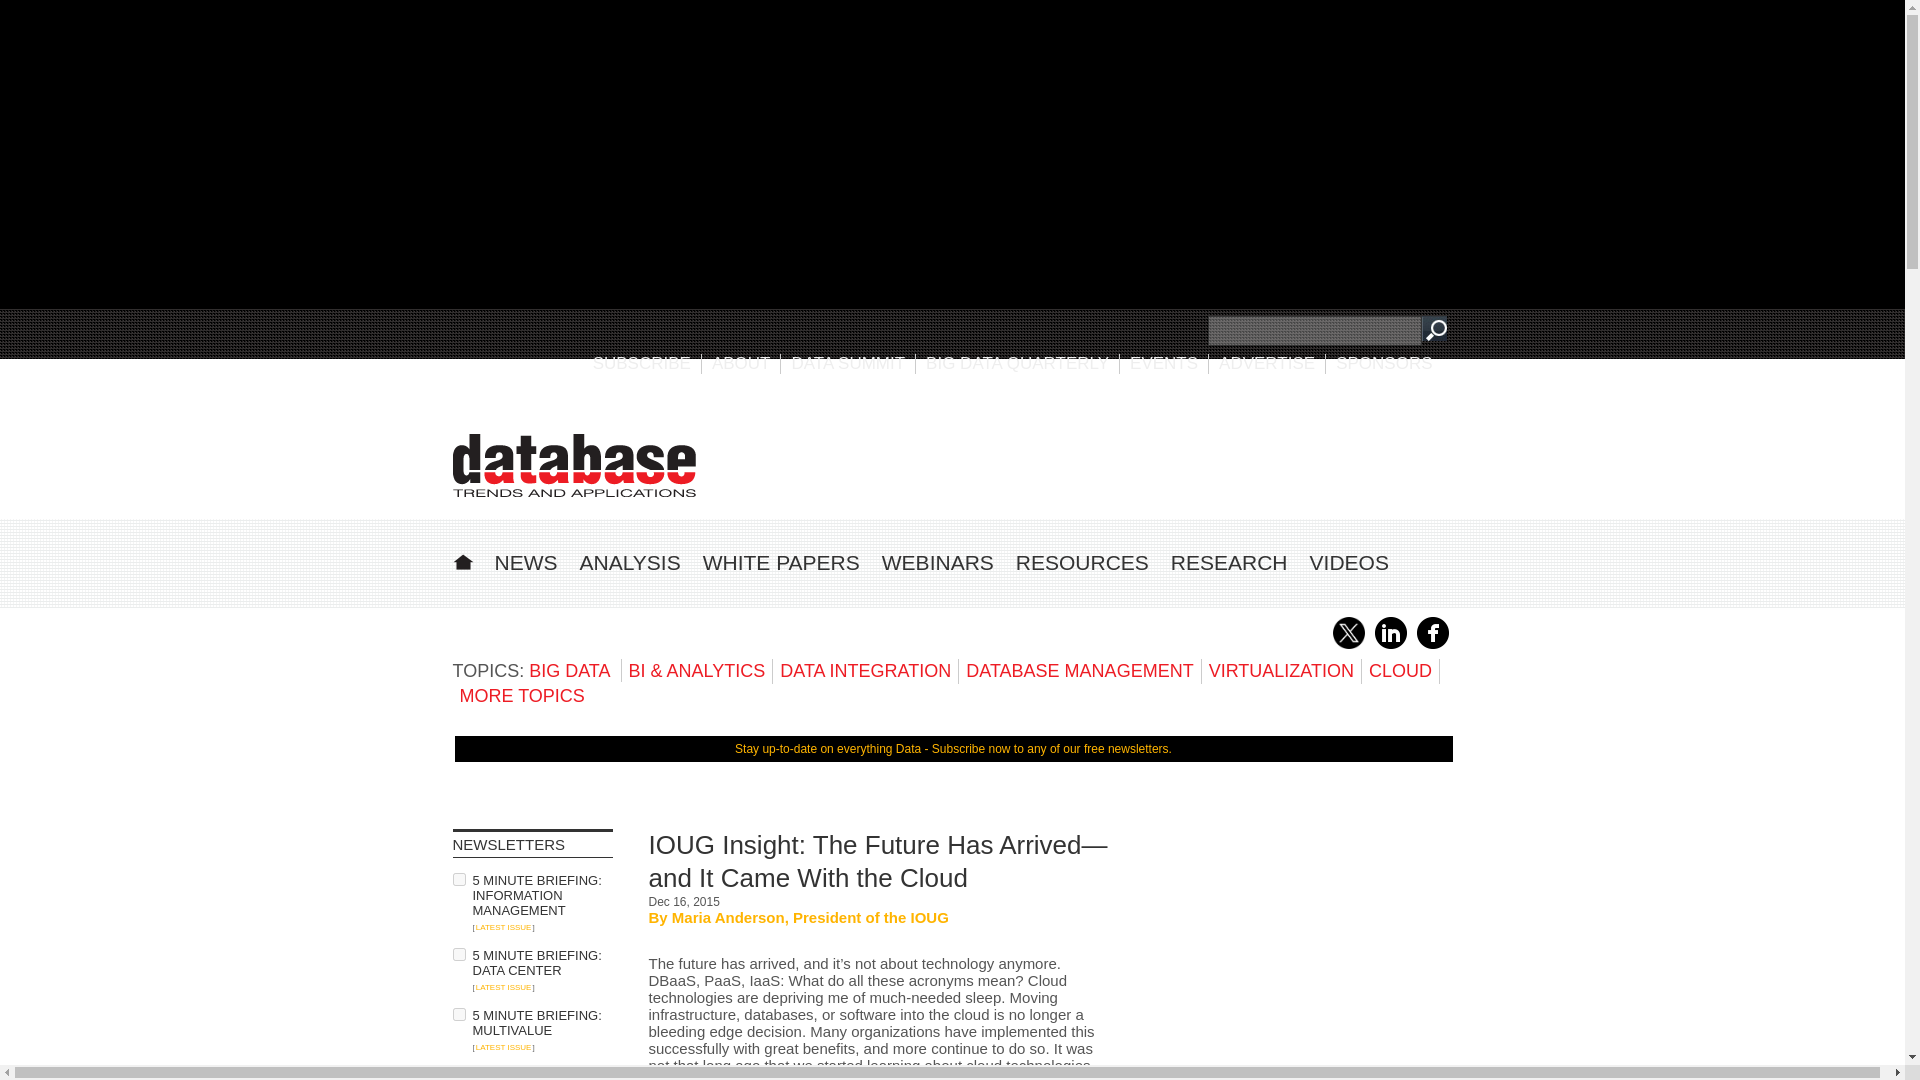 Image resolution: width=1920 pixels, height=1080 pixels. I want to click on on, so click(458, 1014).